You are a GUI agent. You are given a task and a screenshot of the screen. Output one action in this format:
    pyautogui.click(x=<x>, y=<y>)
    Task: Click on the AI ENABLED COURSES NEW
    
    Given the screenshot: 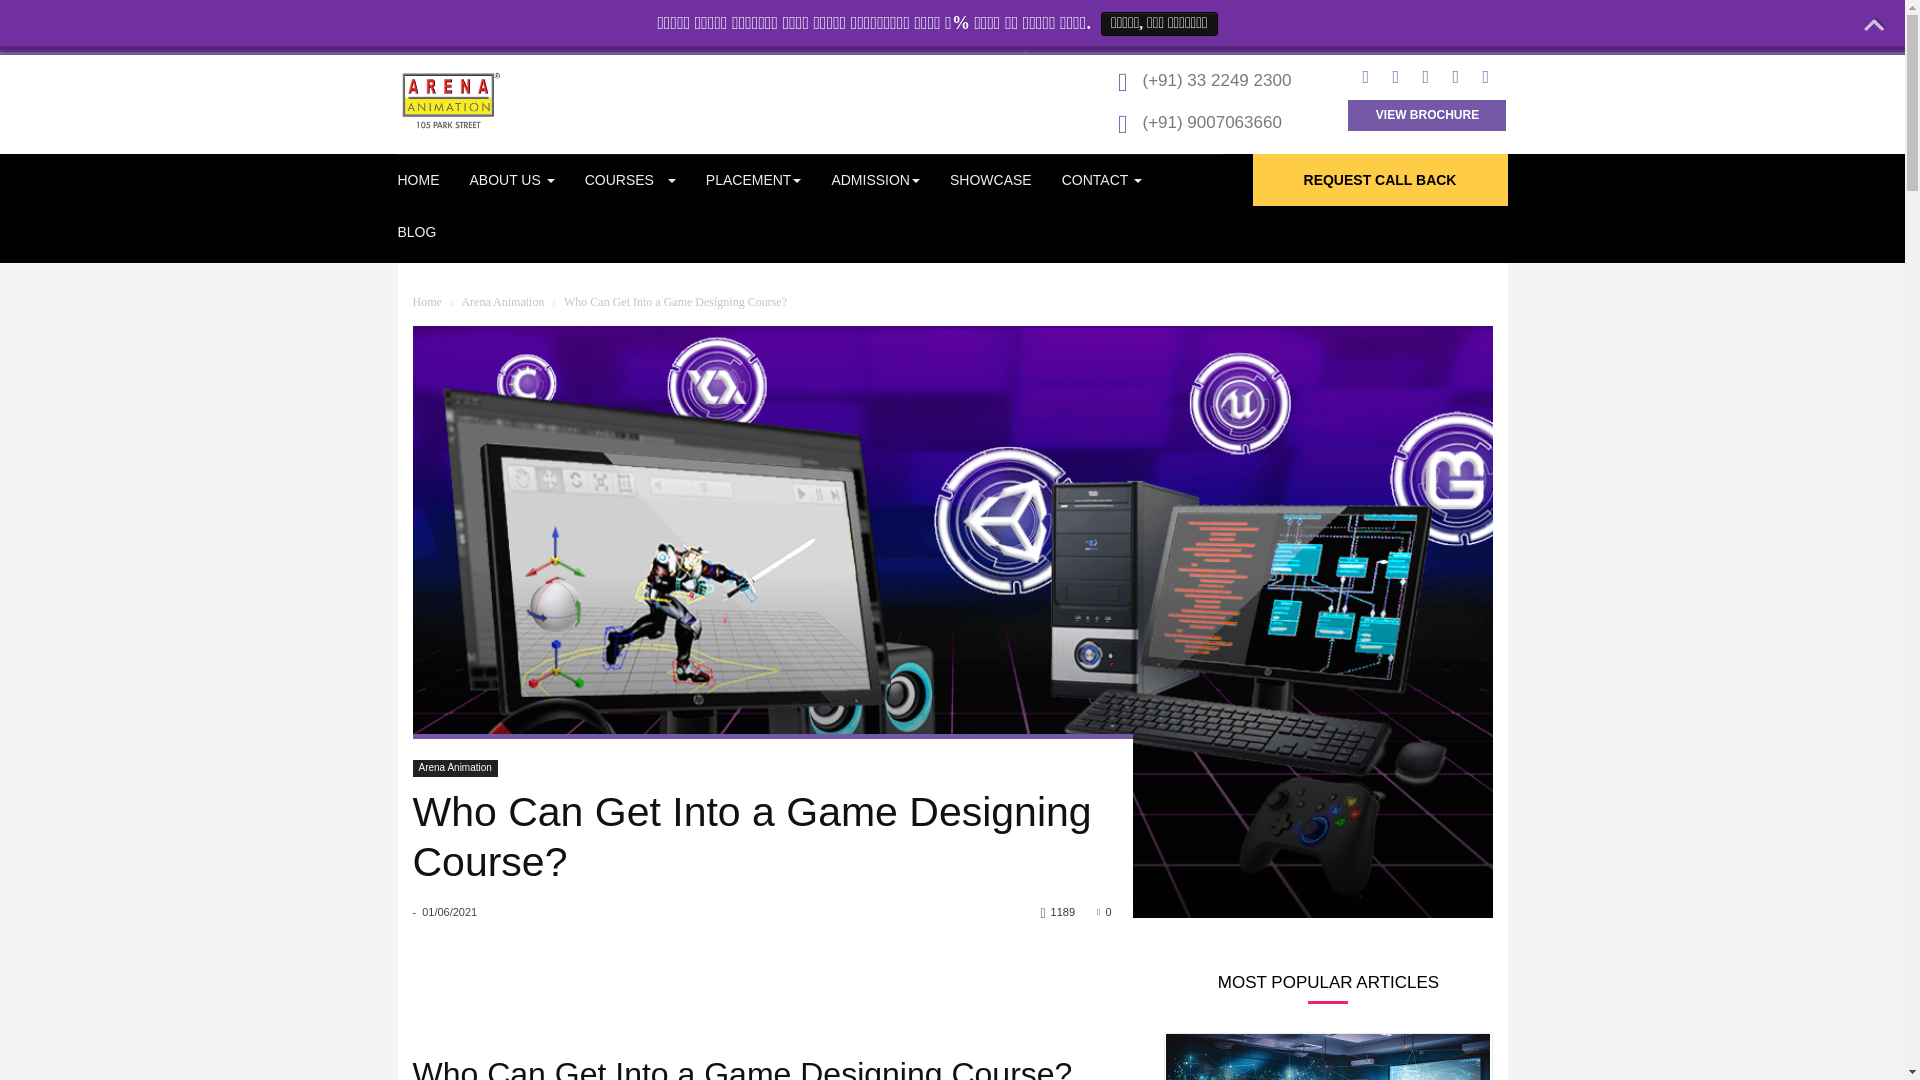 What is the action you would take?
    pyautogui.click(x=724, y=226)
    